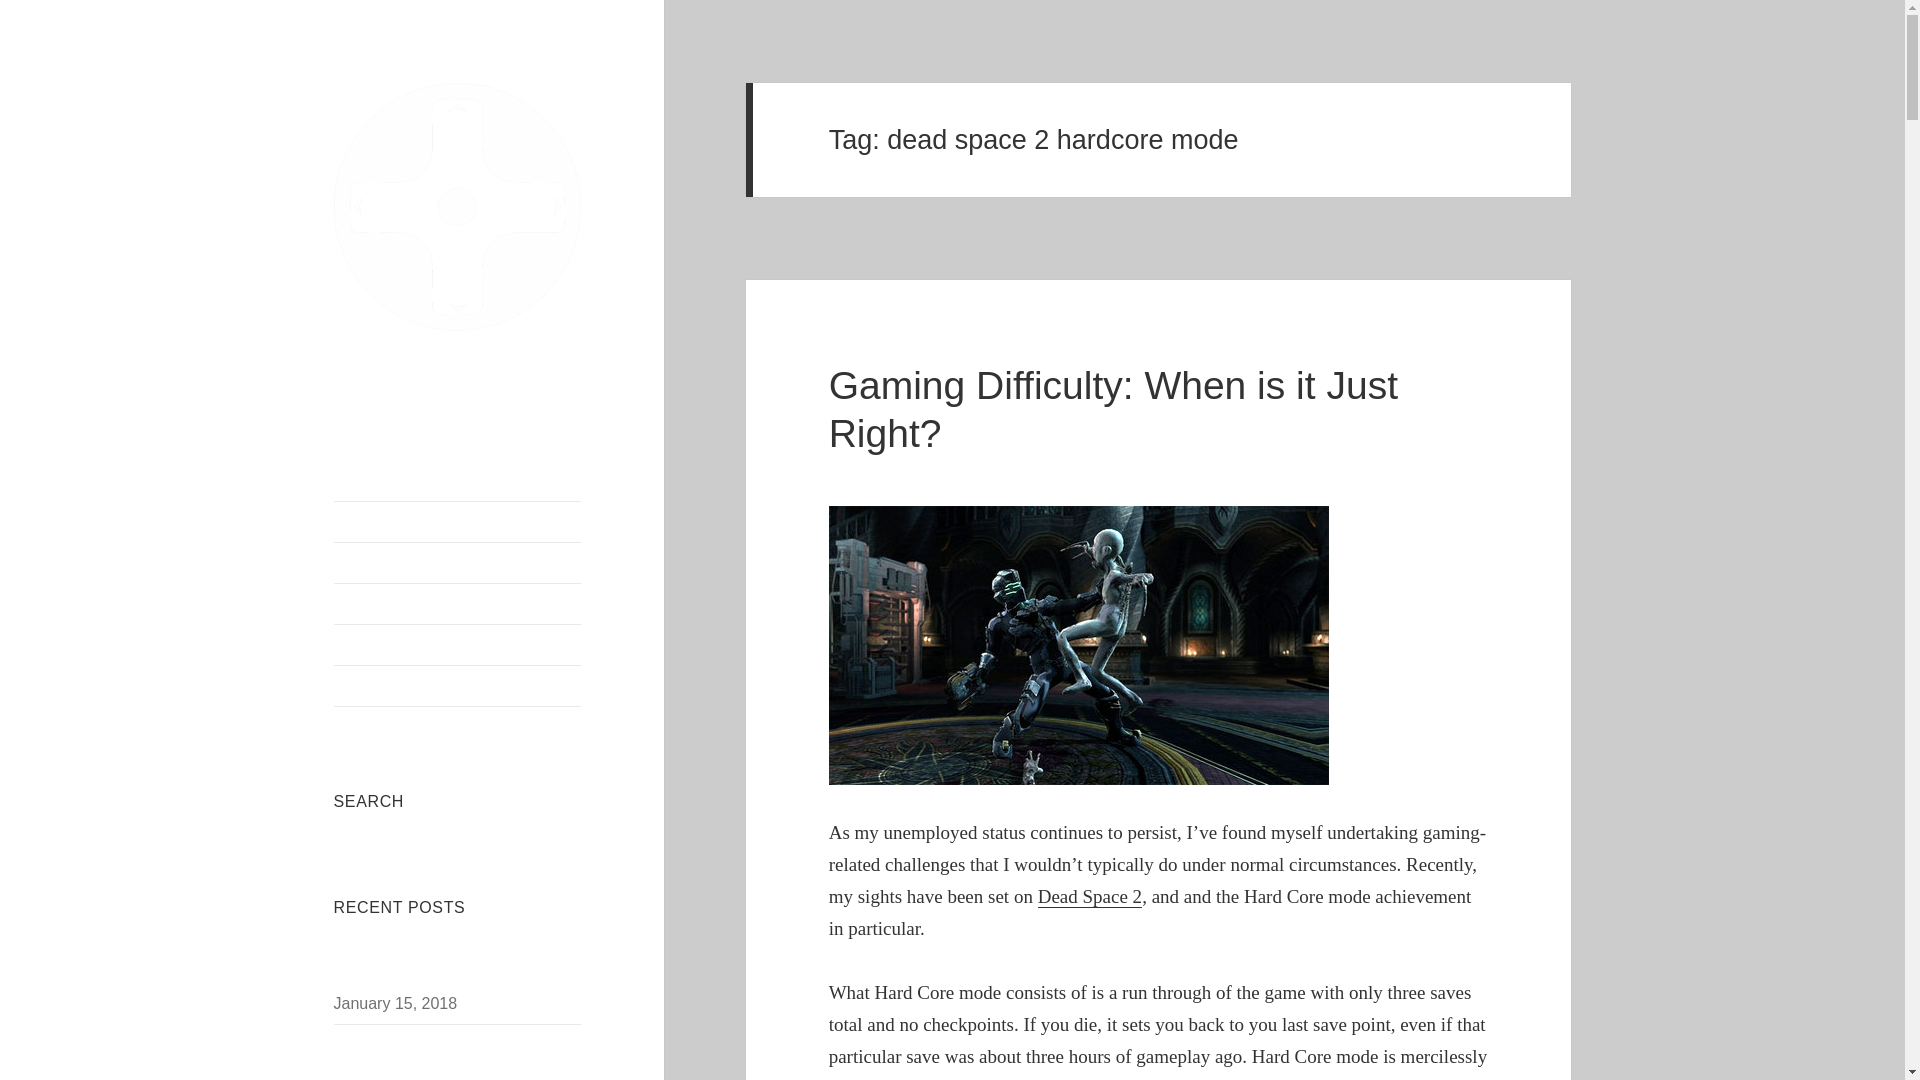 The height and width of the screenshot is (1080, 1920). I want to click on The GamerSushi Show, so click(458, 604).